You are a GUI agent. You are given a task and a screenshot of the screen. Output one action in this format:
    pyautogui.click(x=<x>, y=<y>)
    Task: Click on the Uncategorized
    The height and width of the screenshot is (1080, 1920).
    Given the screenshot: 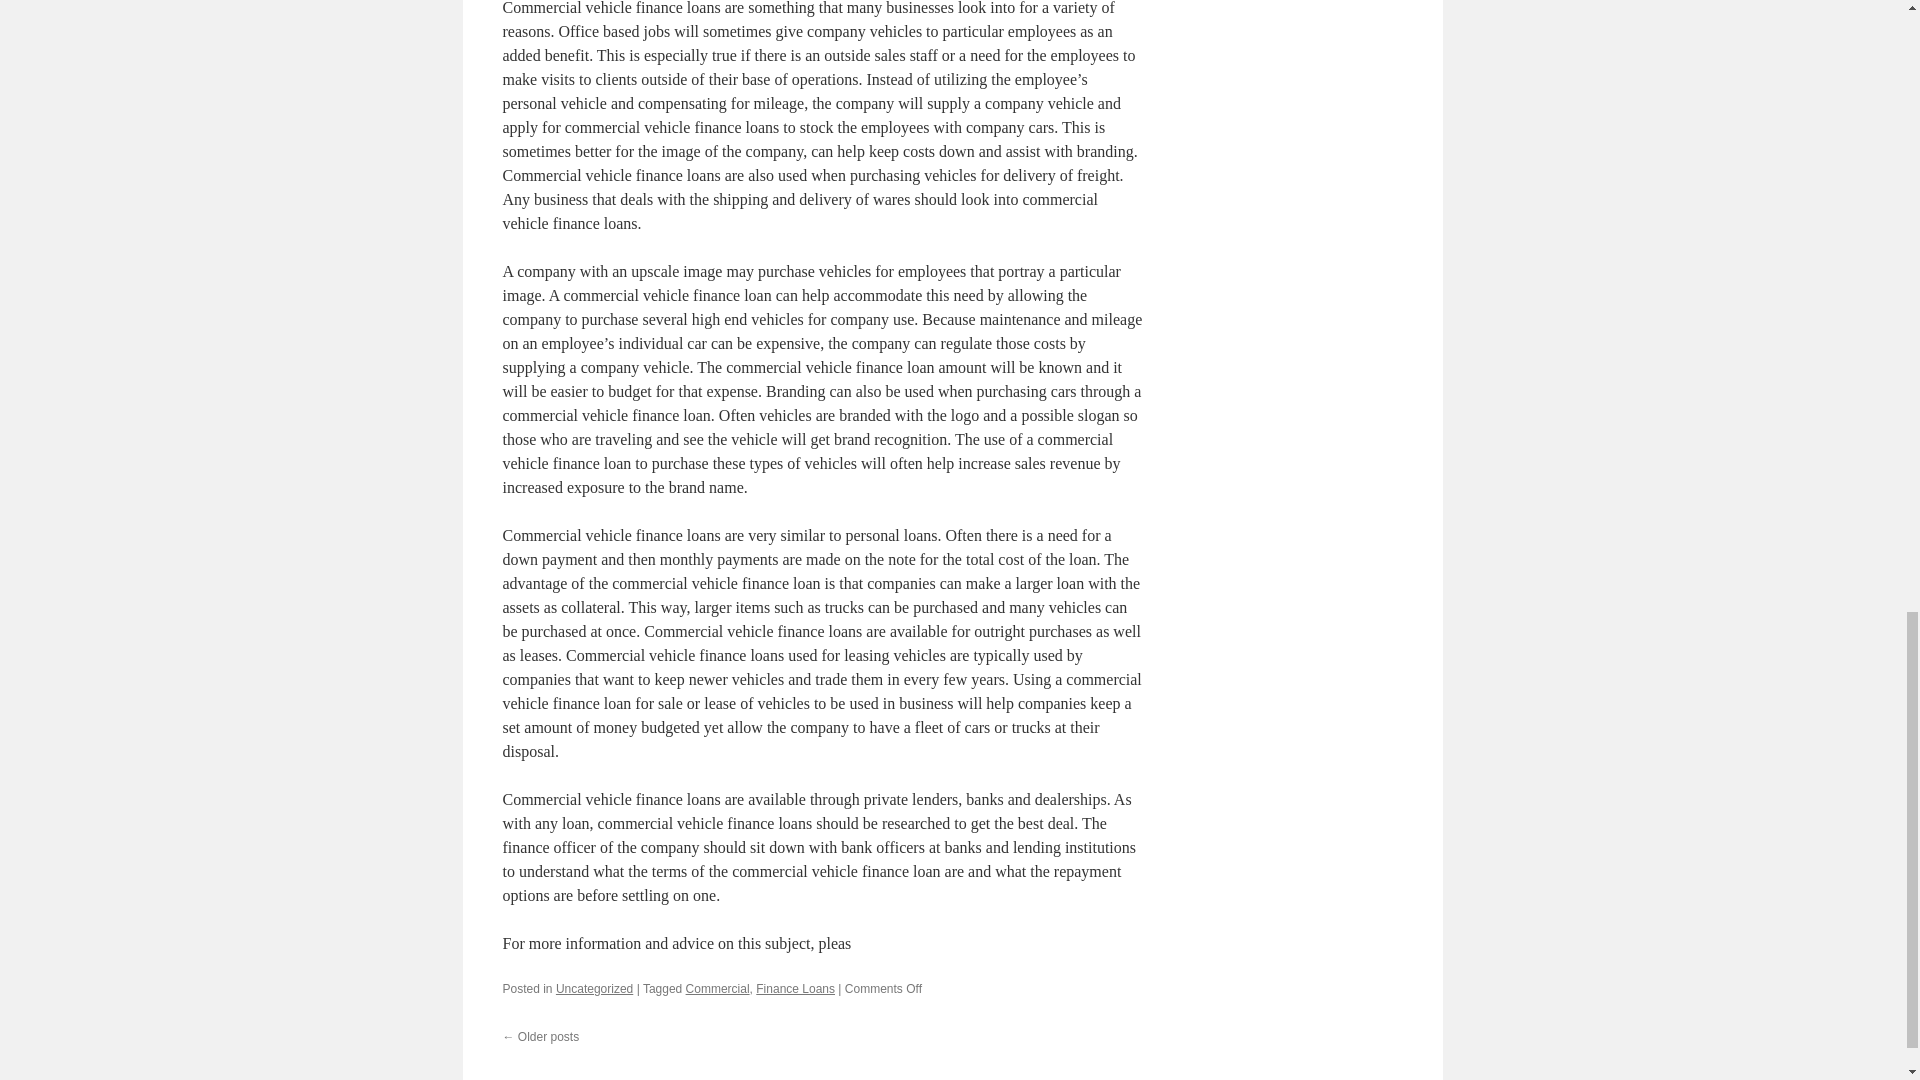 What is the action you would take?
    pyautogui.click(x=594, y=988)
    